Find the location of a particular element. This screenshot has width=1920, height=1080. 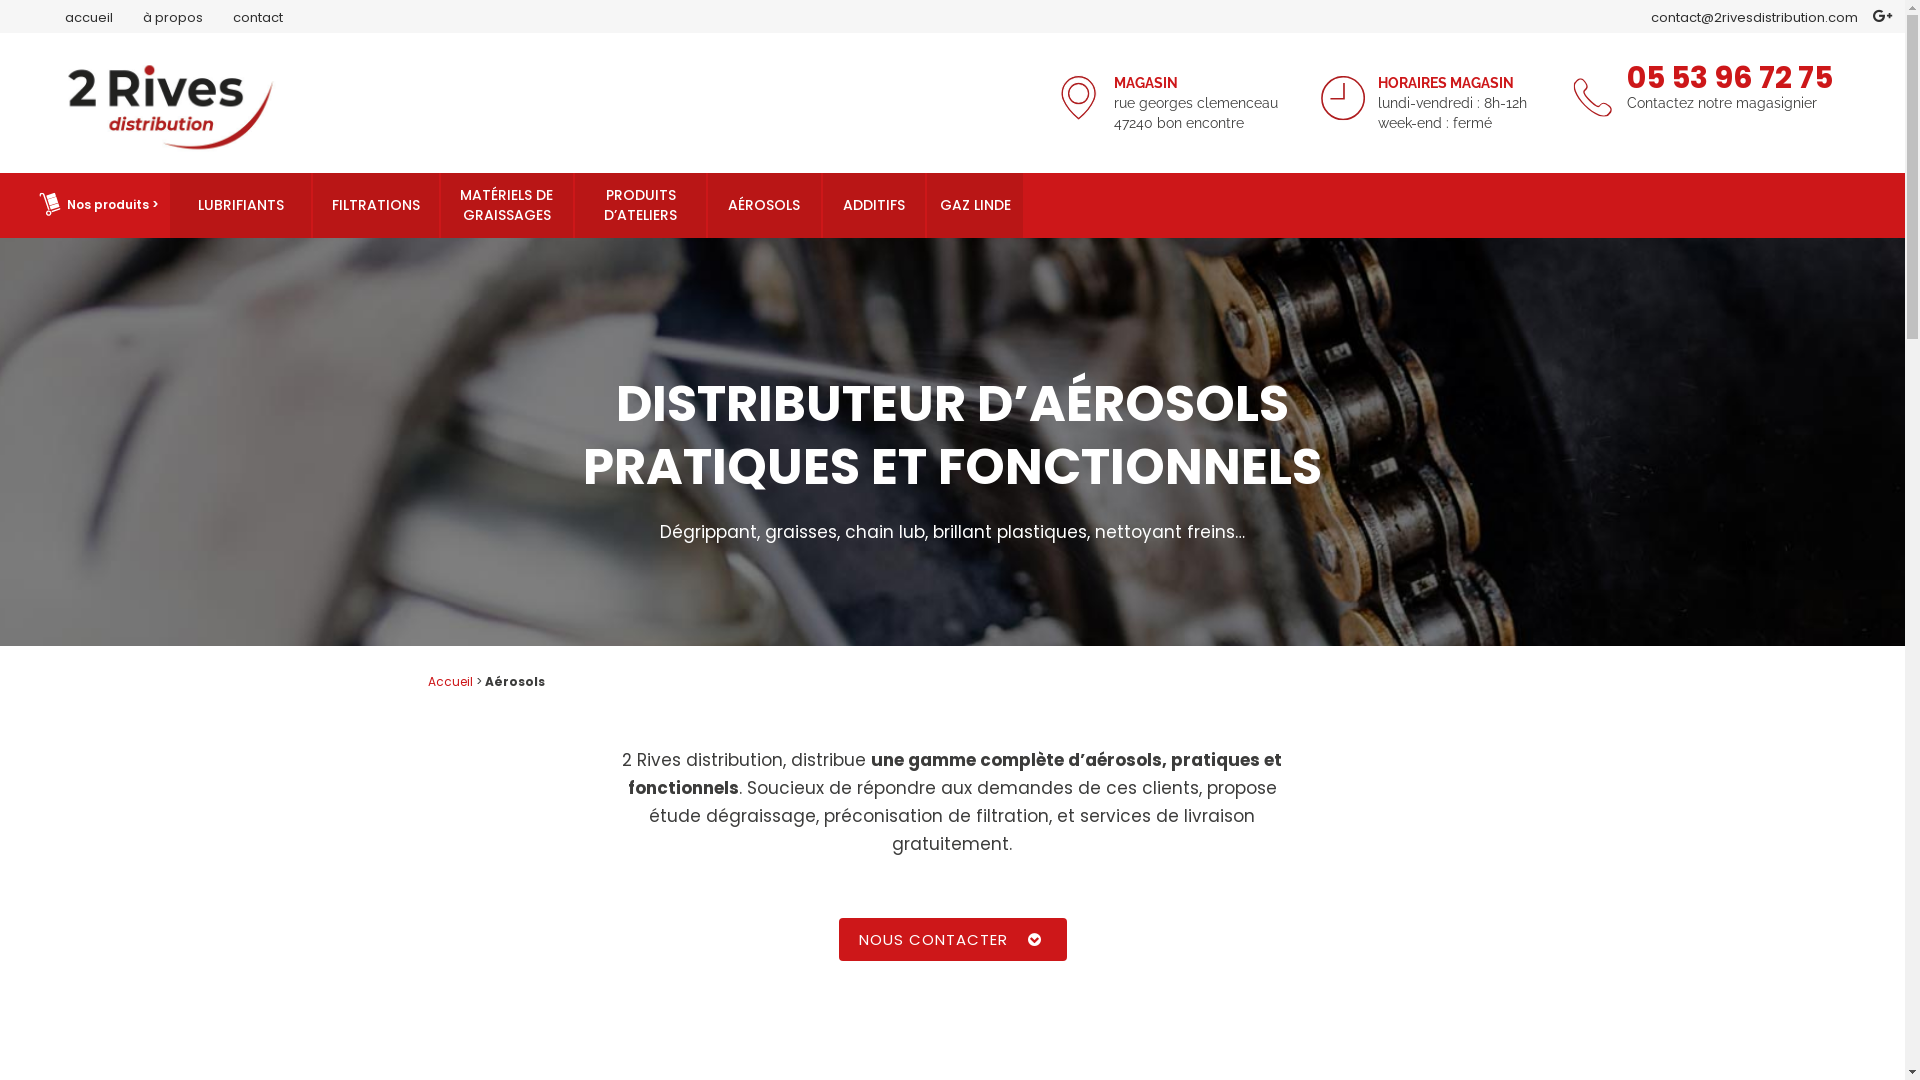

accueil is located at coordinates (64, 18).